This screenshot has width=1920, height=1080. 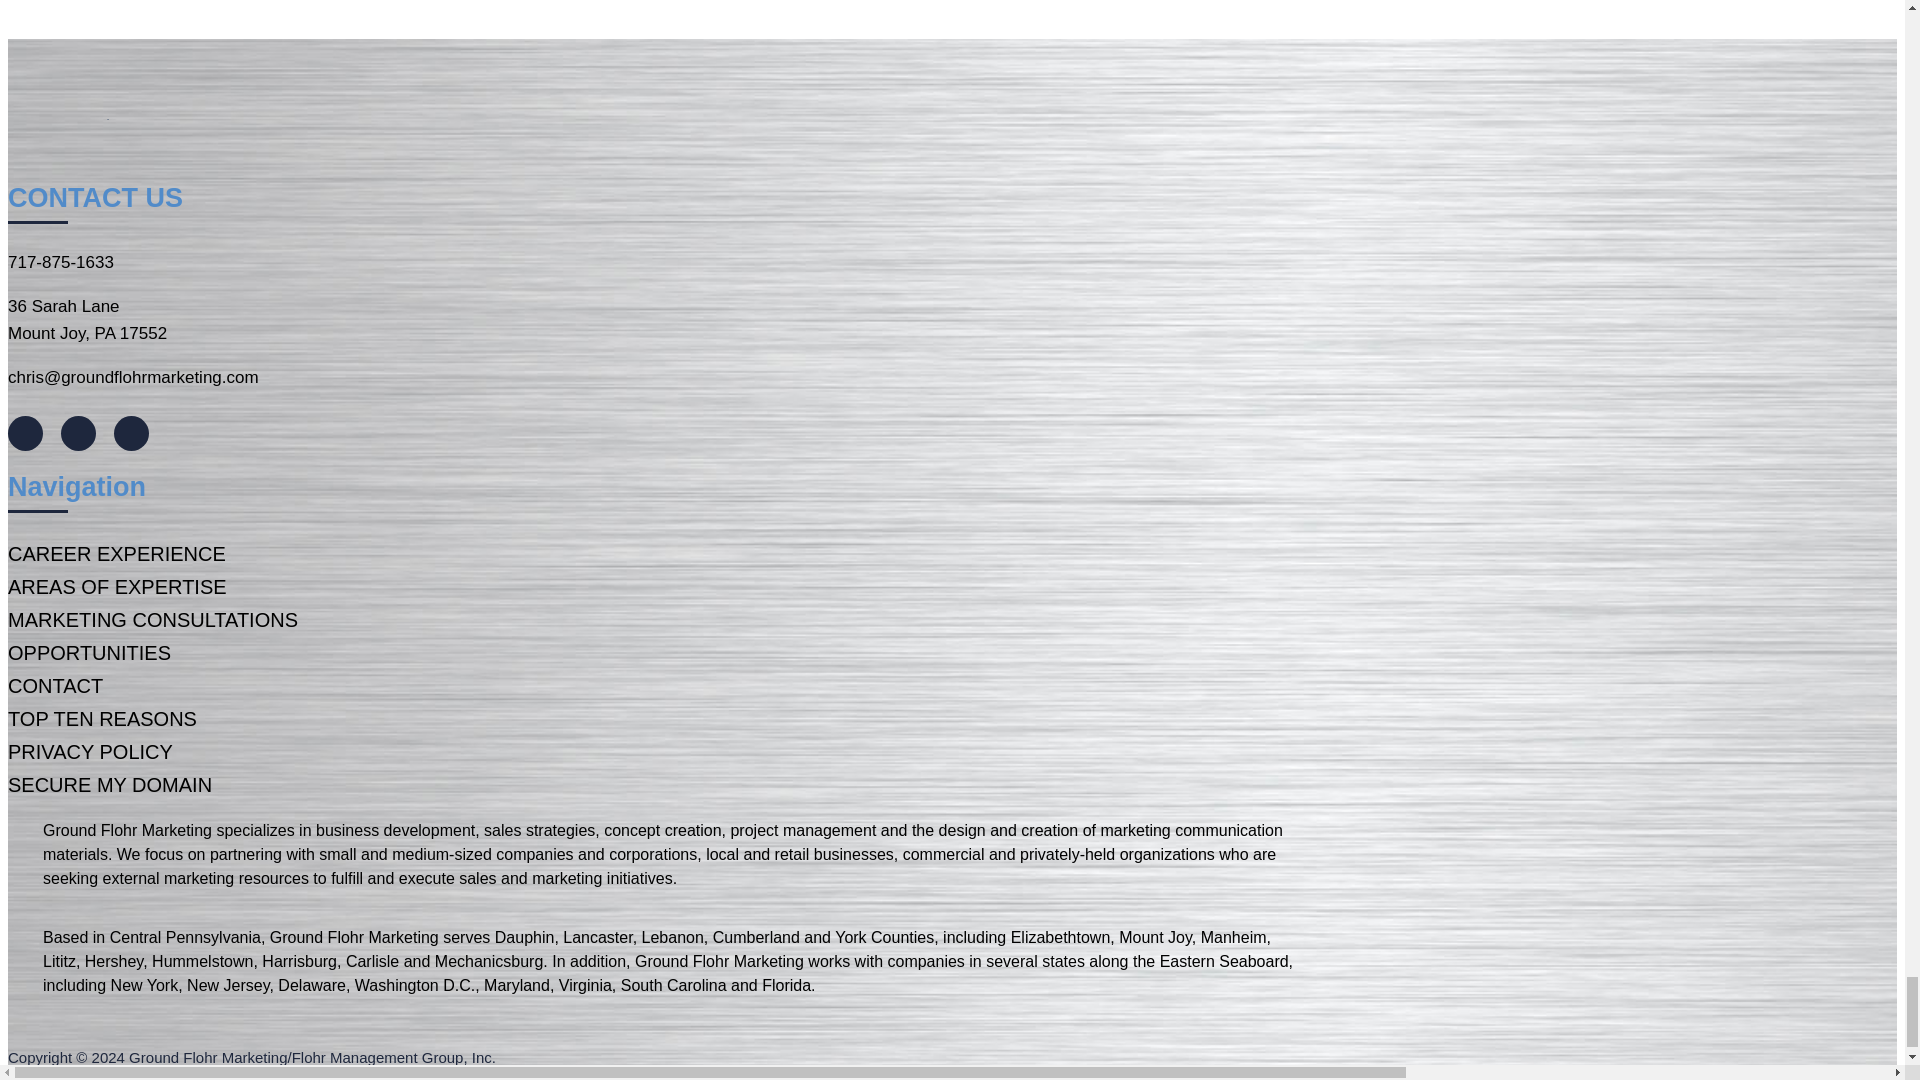 I want to click on OPPORTUNITIES, so click(x=88, y=652).